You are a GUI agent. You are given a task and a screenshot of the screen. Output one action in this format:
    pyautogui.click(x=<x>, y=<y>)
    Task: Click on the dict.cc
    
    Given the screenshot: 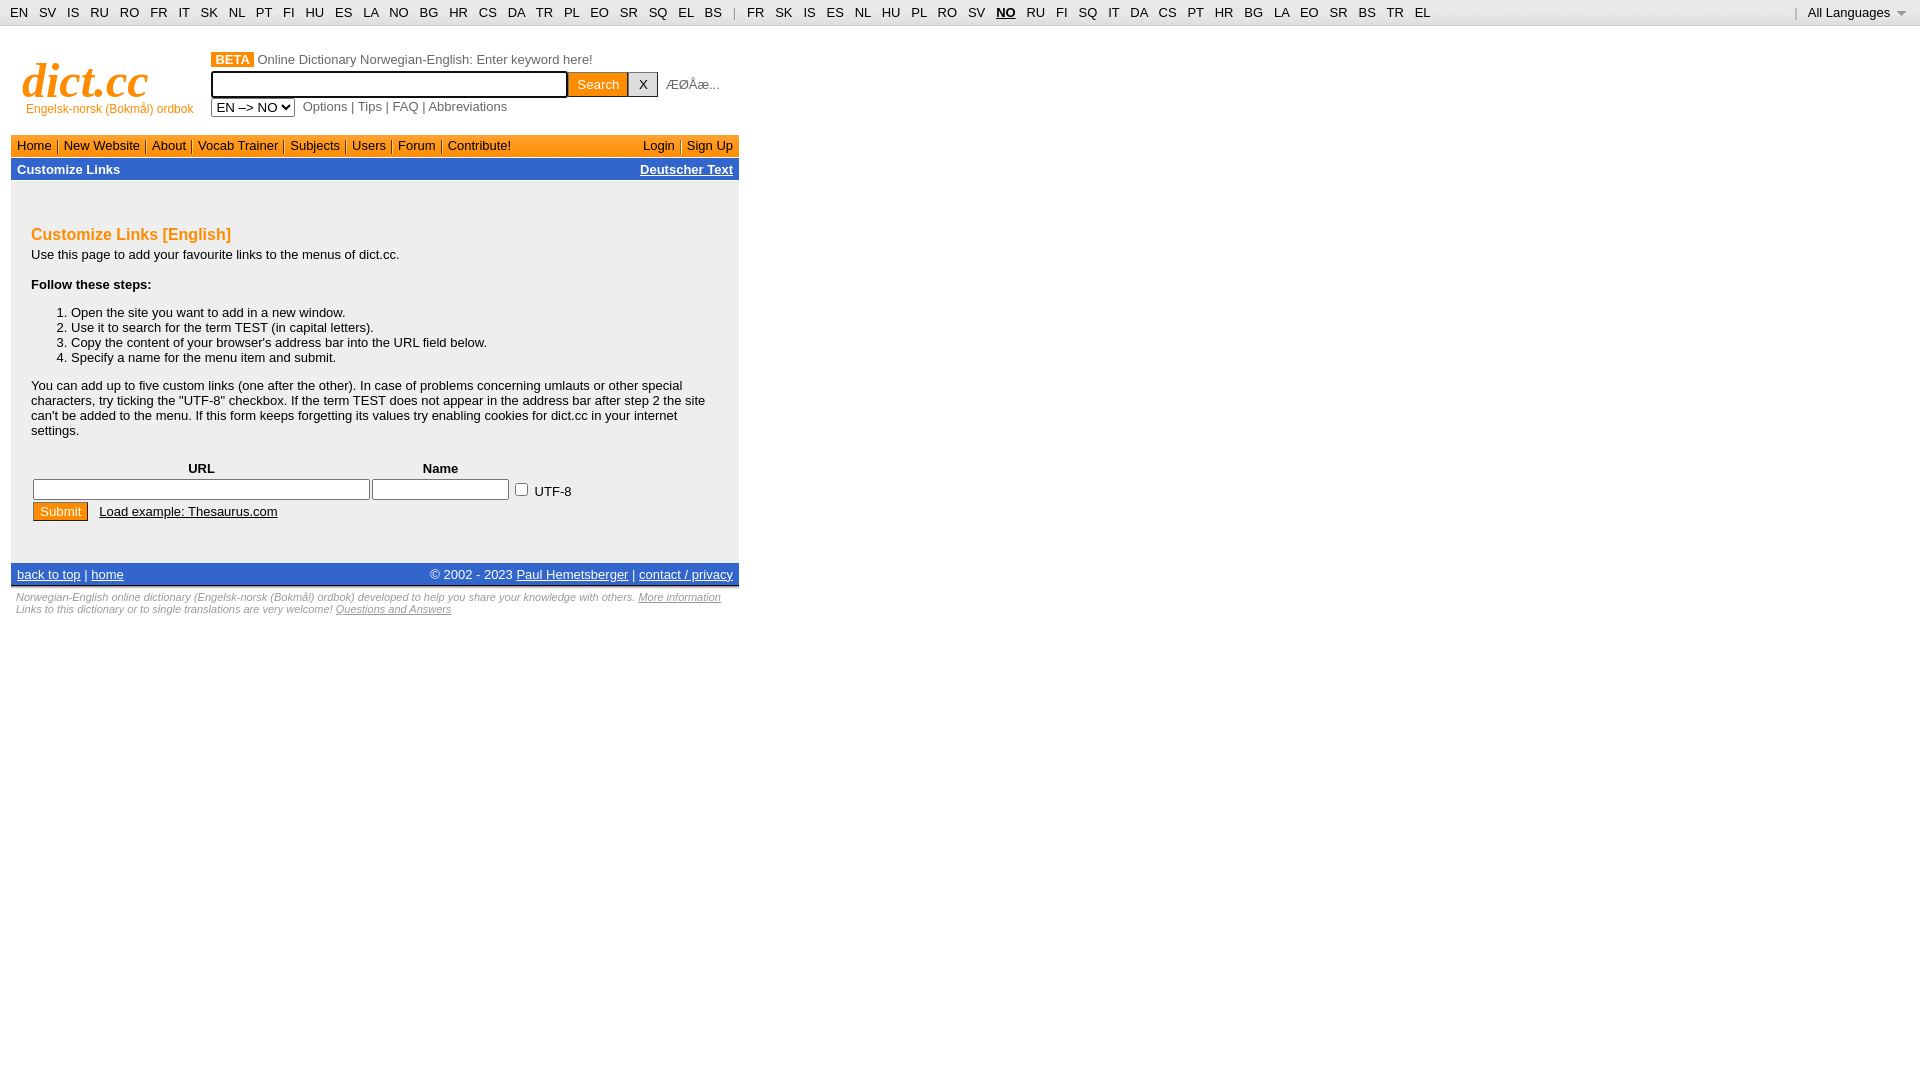 What is the action you would take?
    pyautogui.click(x=86, y=80)
    